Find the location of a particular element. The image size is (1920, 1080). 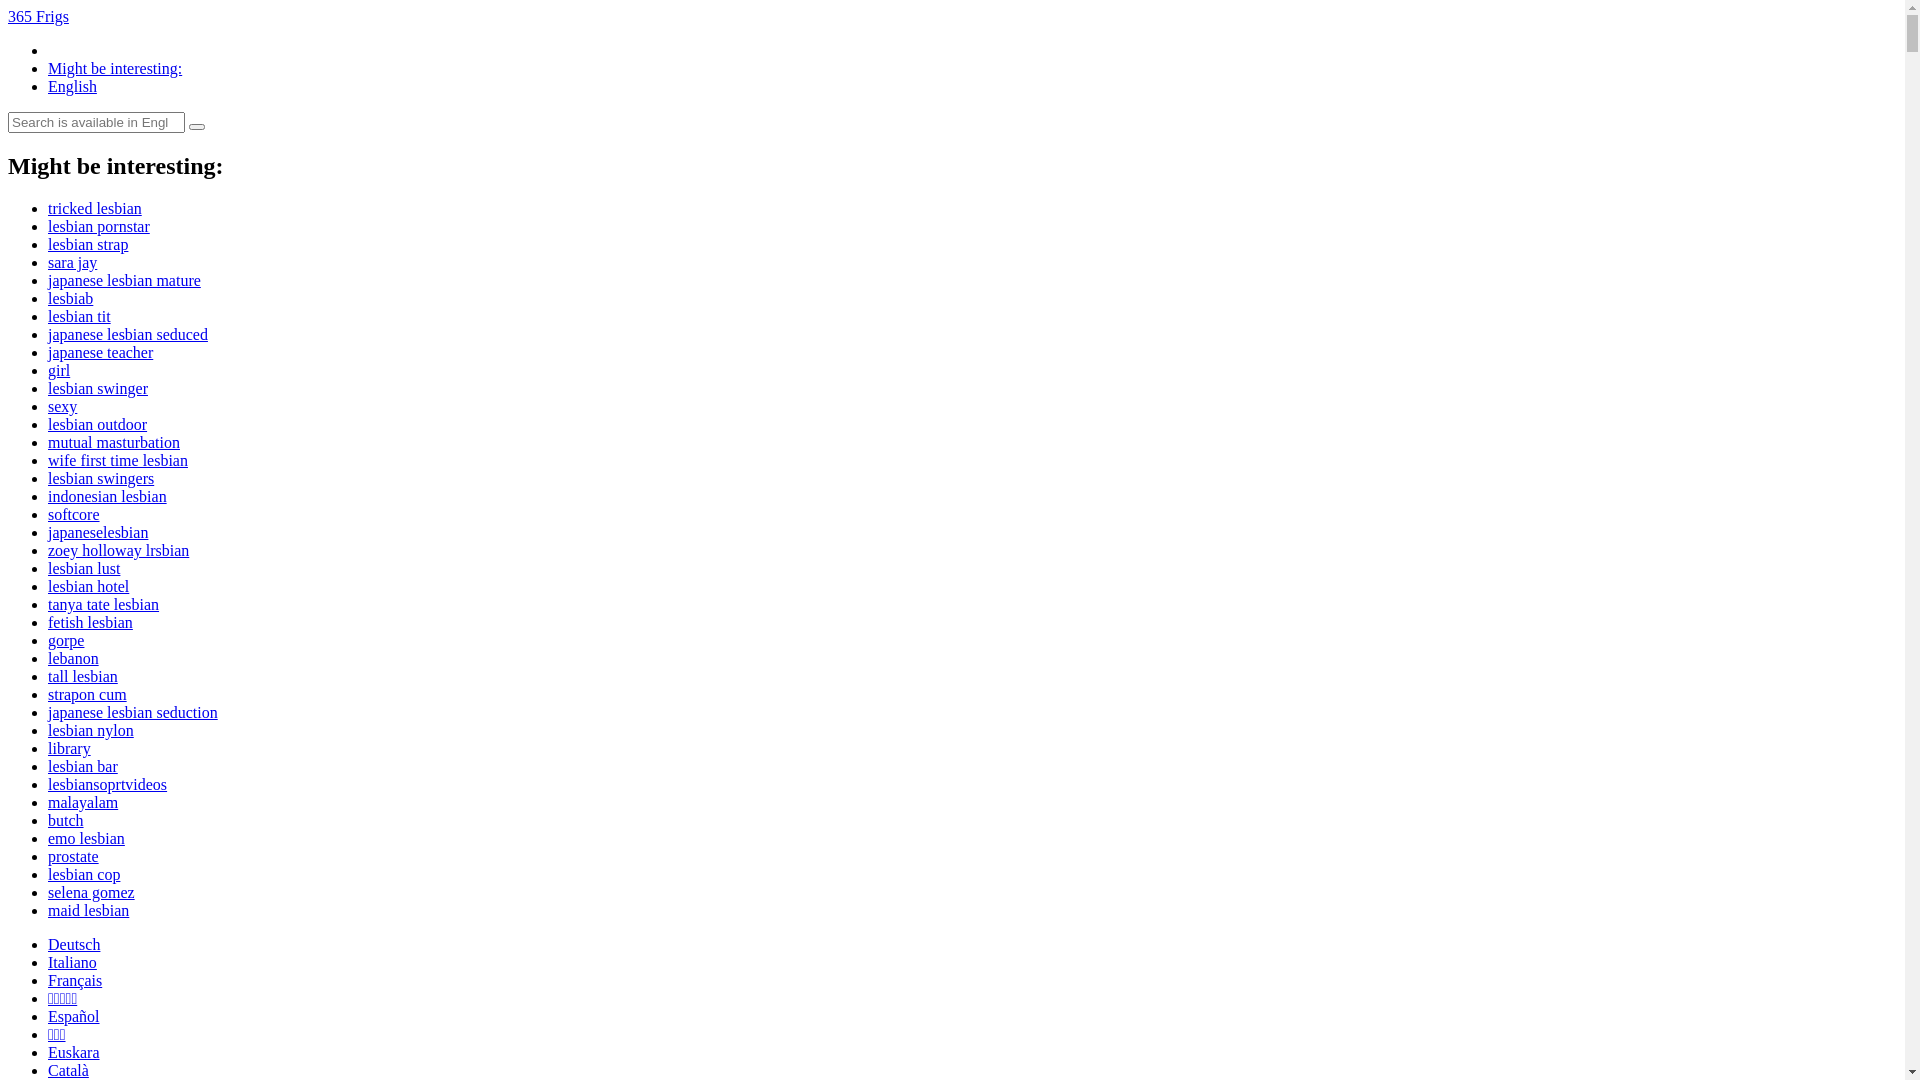

library is located at coordinates (70, 748).